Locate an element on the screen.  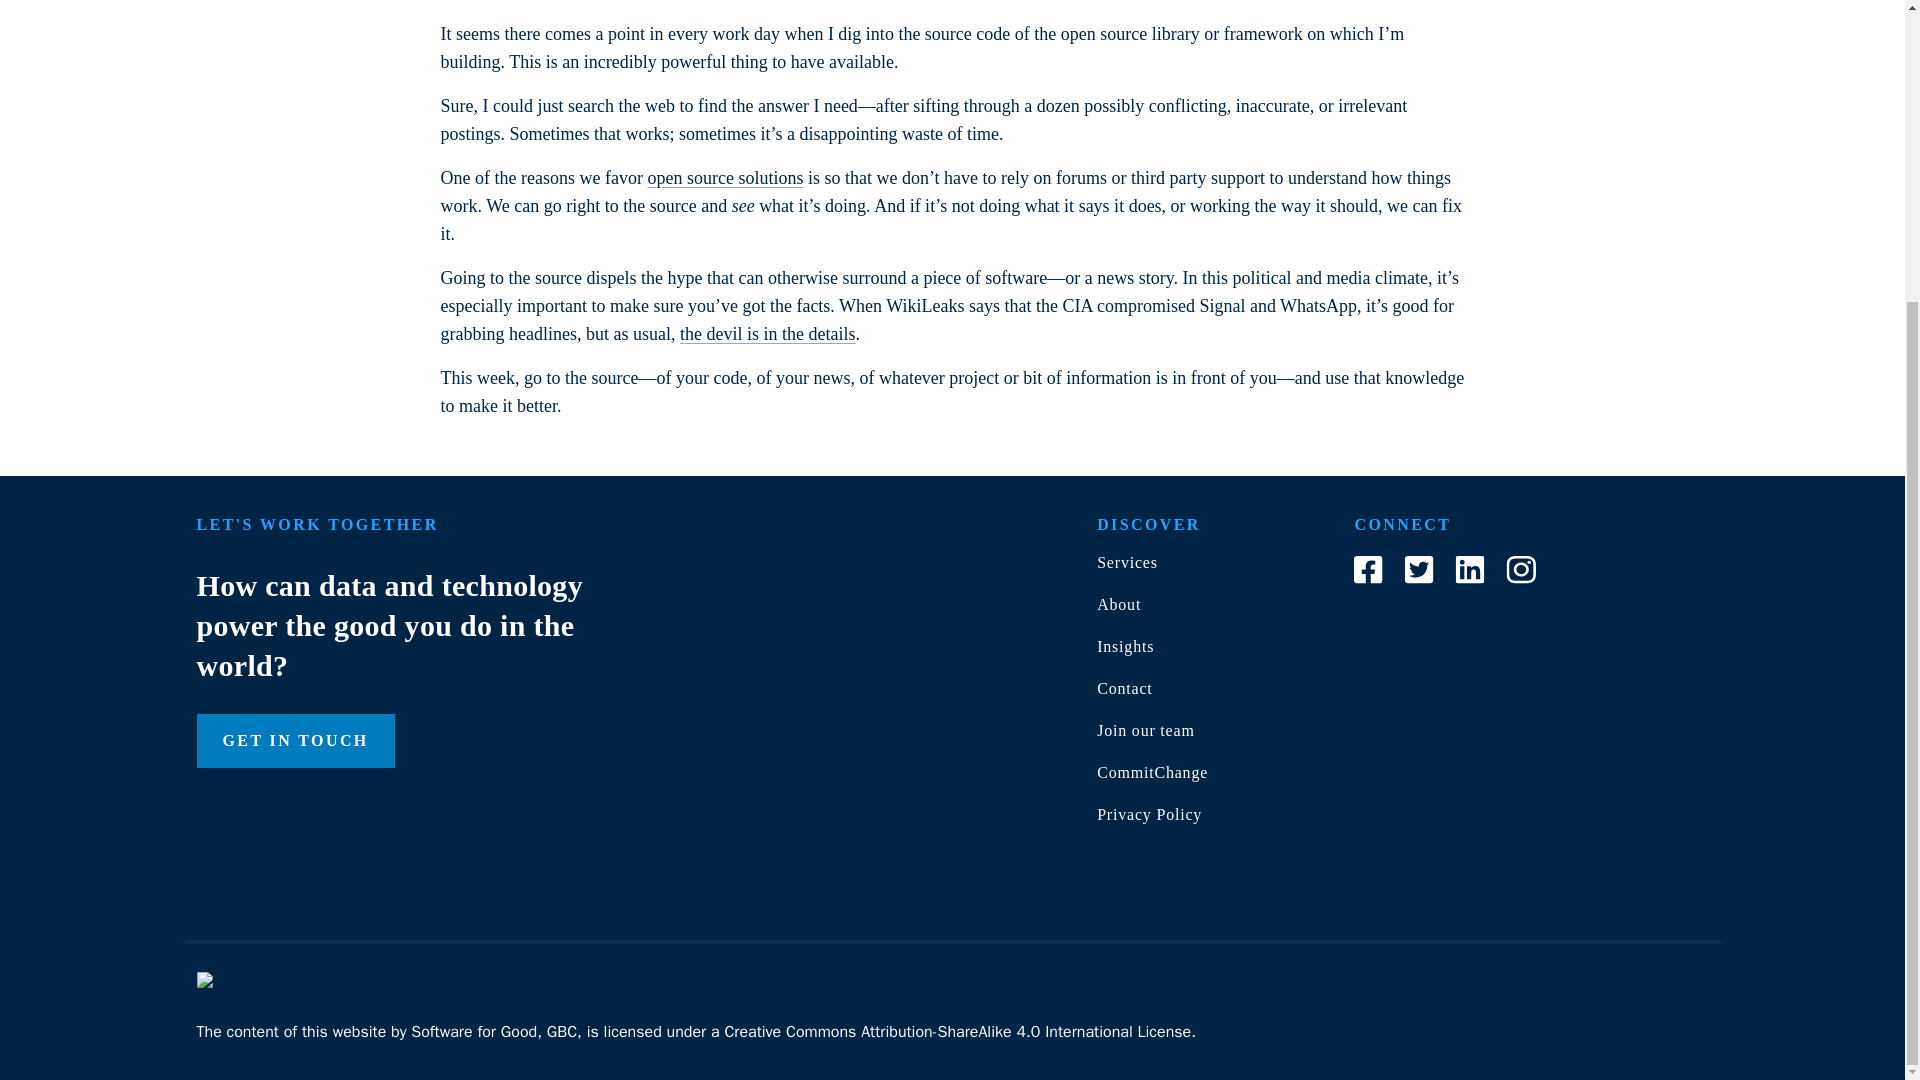
the devil is in the details is located at coordinates (766, 334).